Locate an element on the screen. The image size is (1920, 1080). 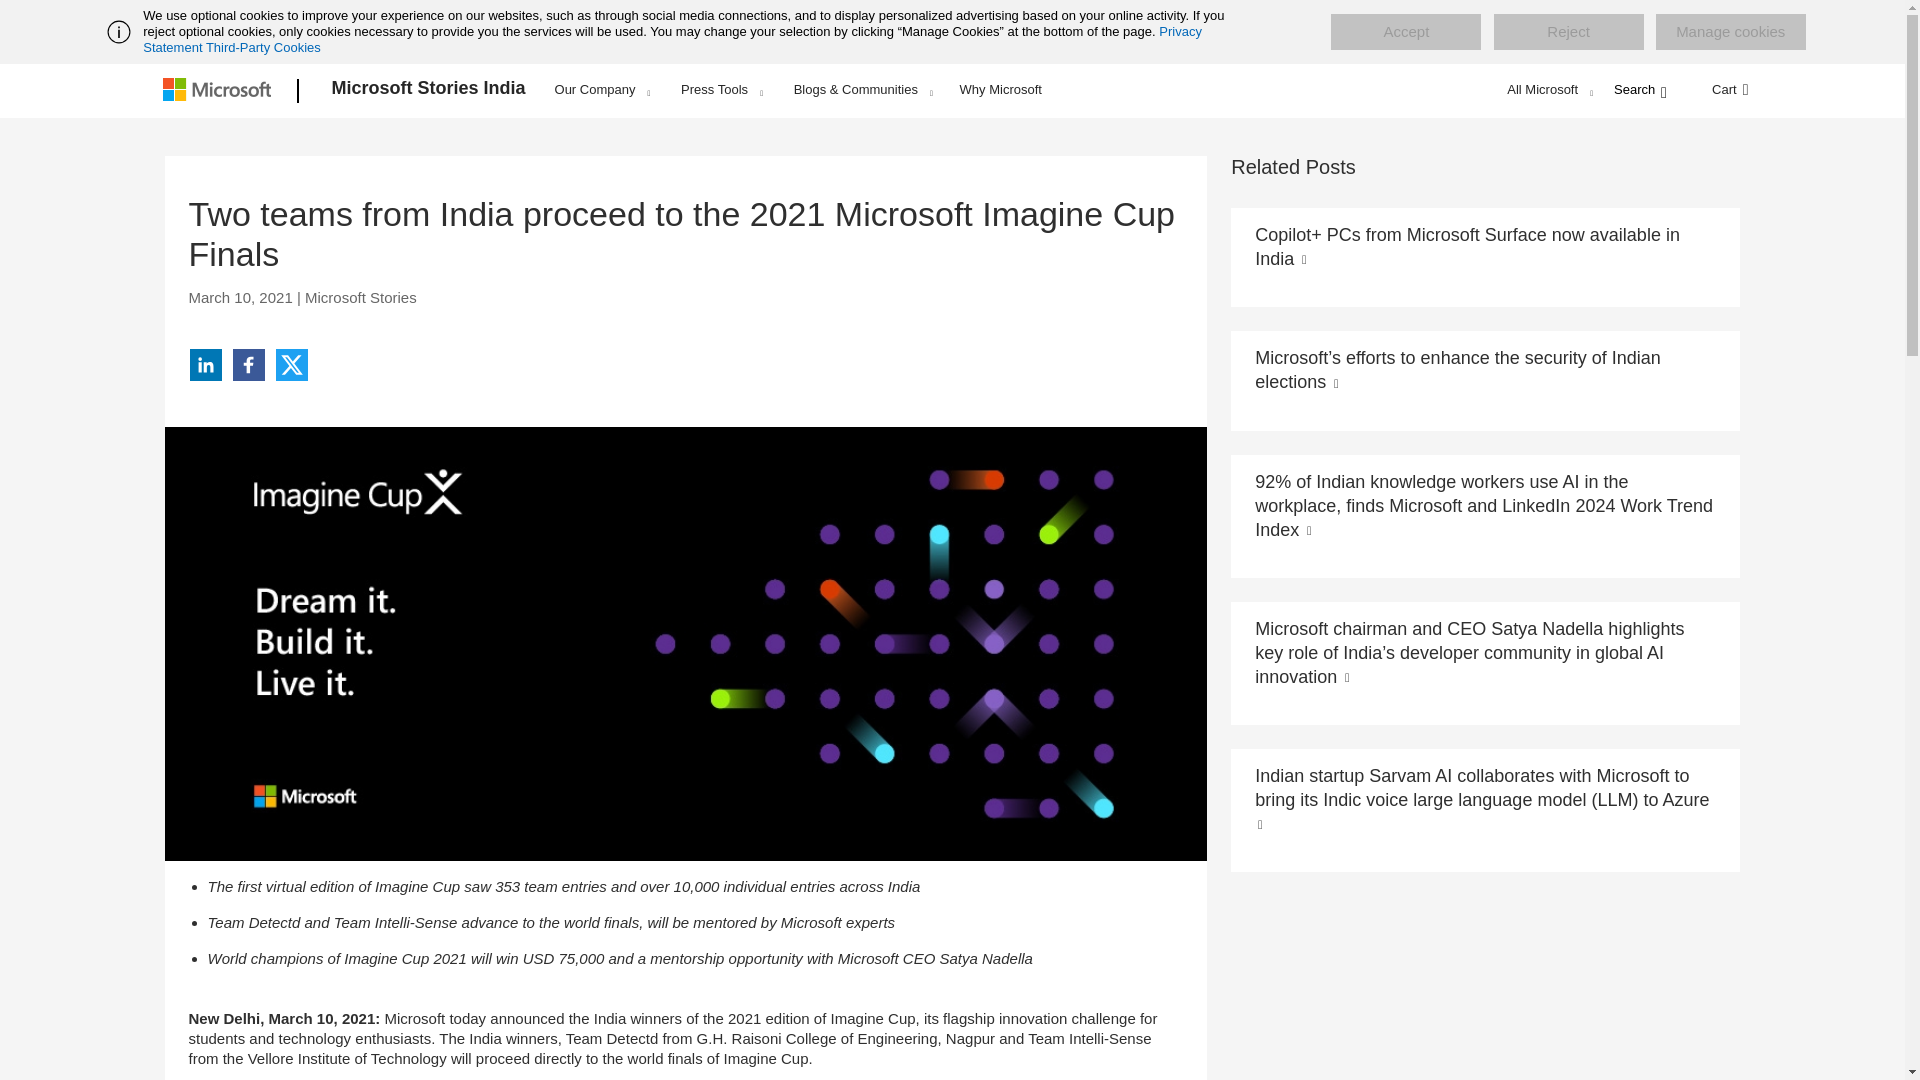
Press Tools is located at coordinates (722, 89).